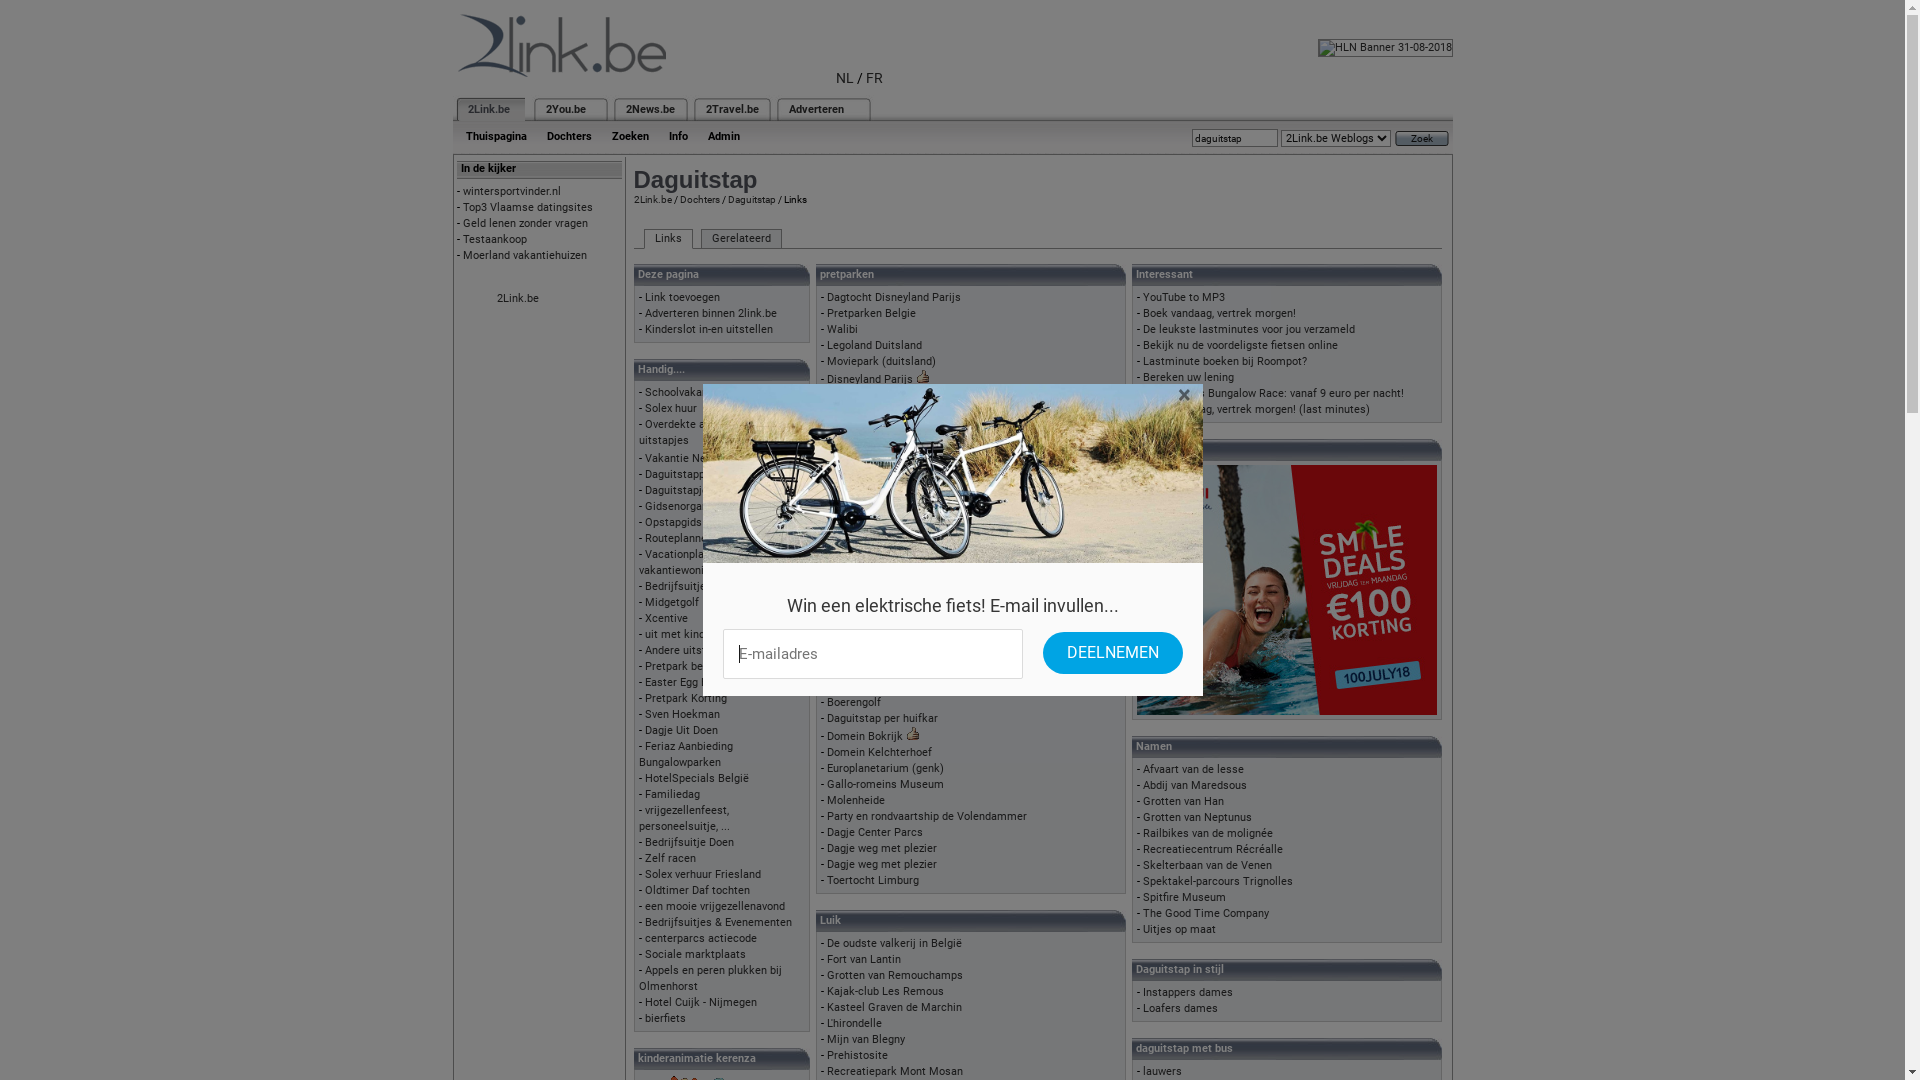  Describe the element at coordinates (1188, 378) in the screenshot. I see `Bereken uw lening` at that location.